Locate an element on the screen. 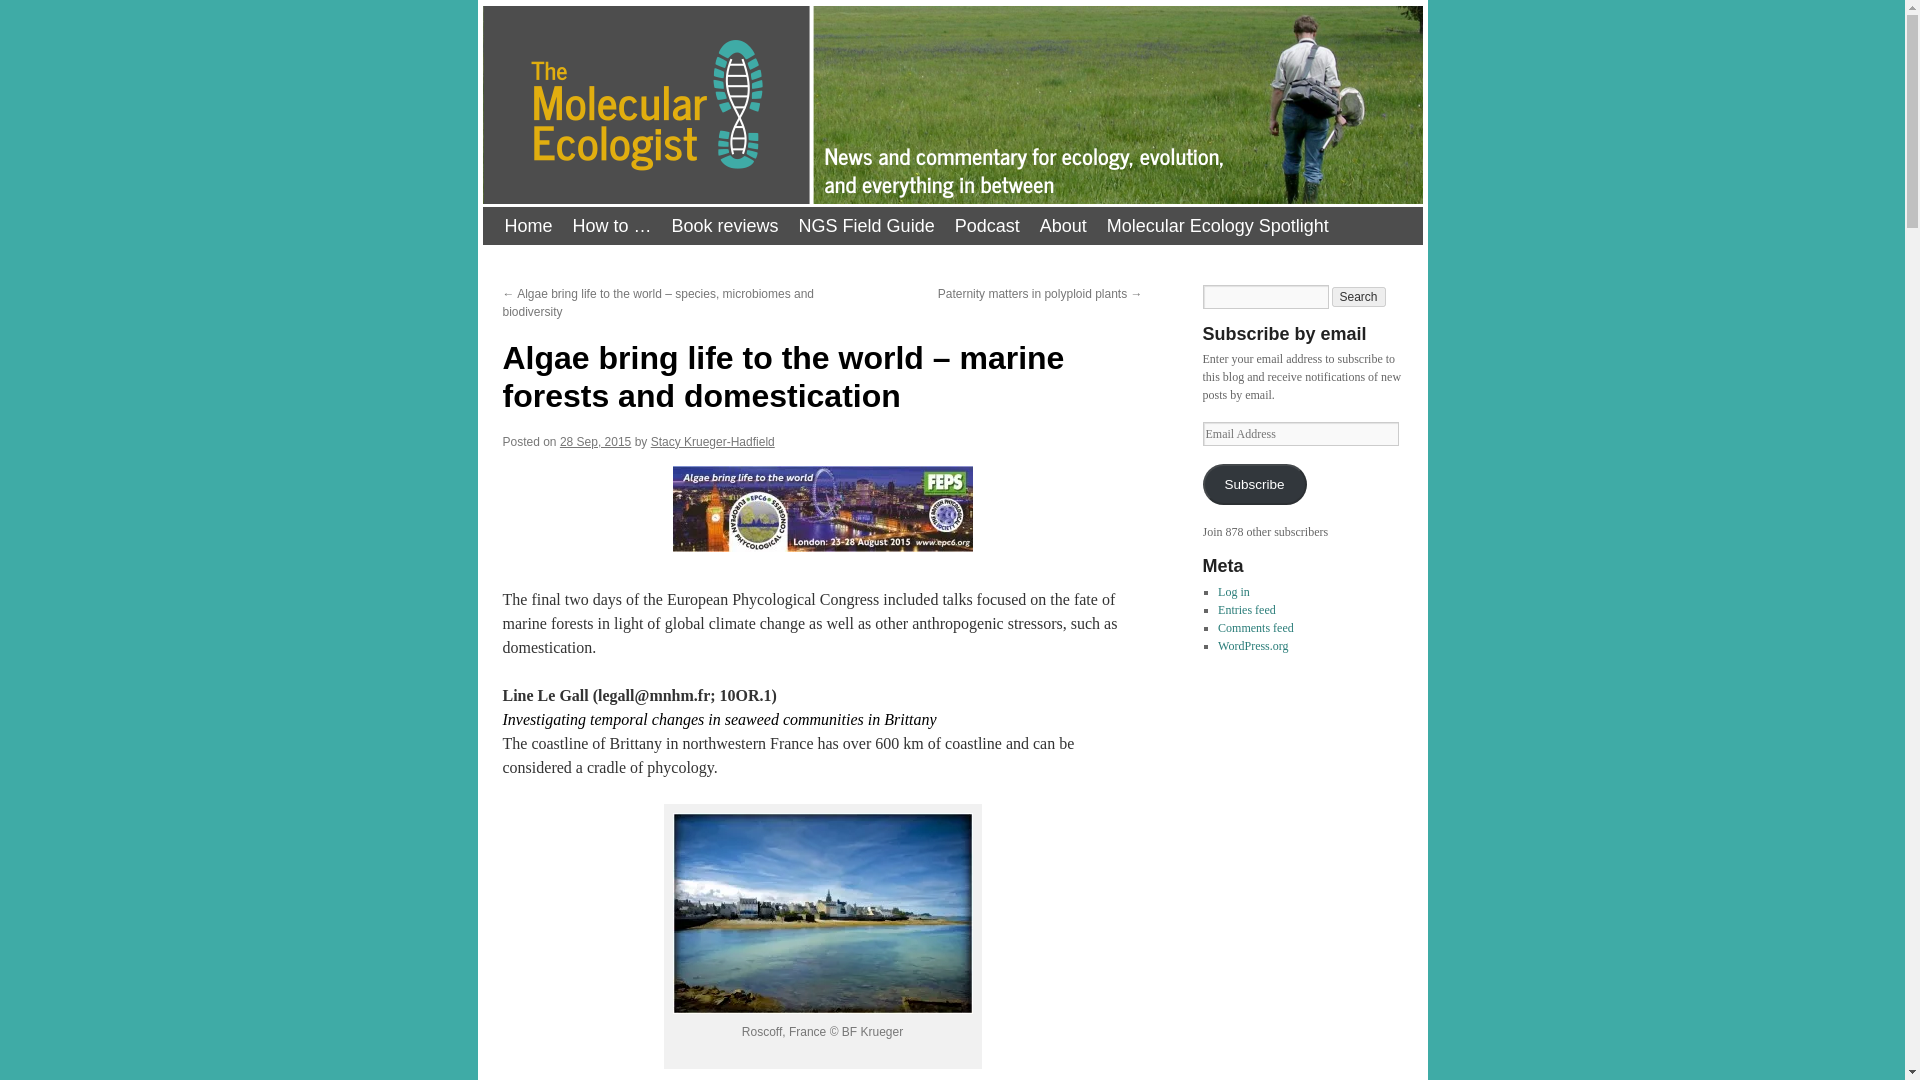 The image size is (1920, 1080). About is located at coordinates (1062, 226).